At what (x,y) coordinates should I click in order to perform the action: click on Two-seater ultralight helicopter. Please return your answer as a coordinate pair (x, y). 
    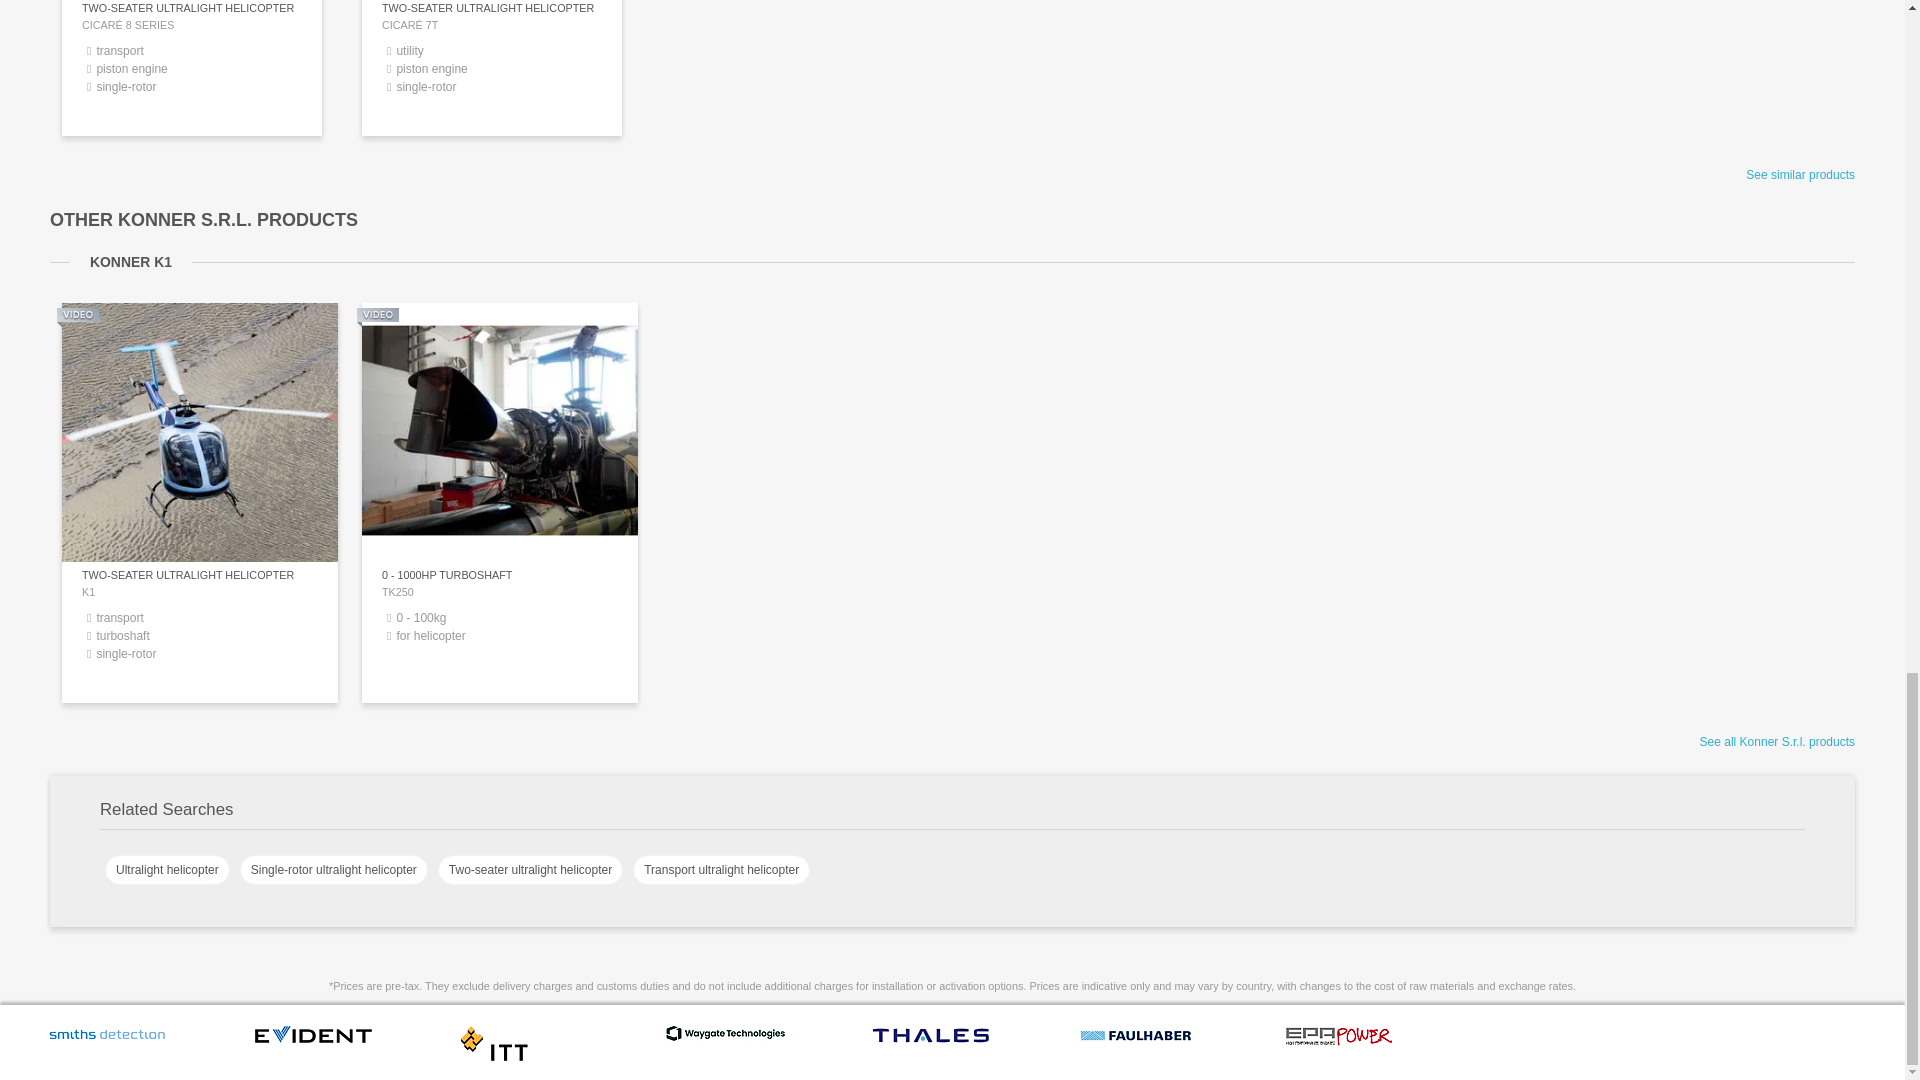
    Looking at the image, I should click on (530, 870).